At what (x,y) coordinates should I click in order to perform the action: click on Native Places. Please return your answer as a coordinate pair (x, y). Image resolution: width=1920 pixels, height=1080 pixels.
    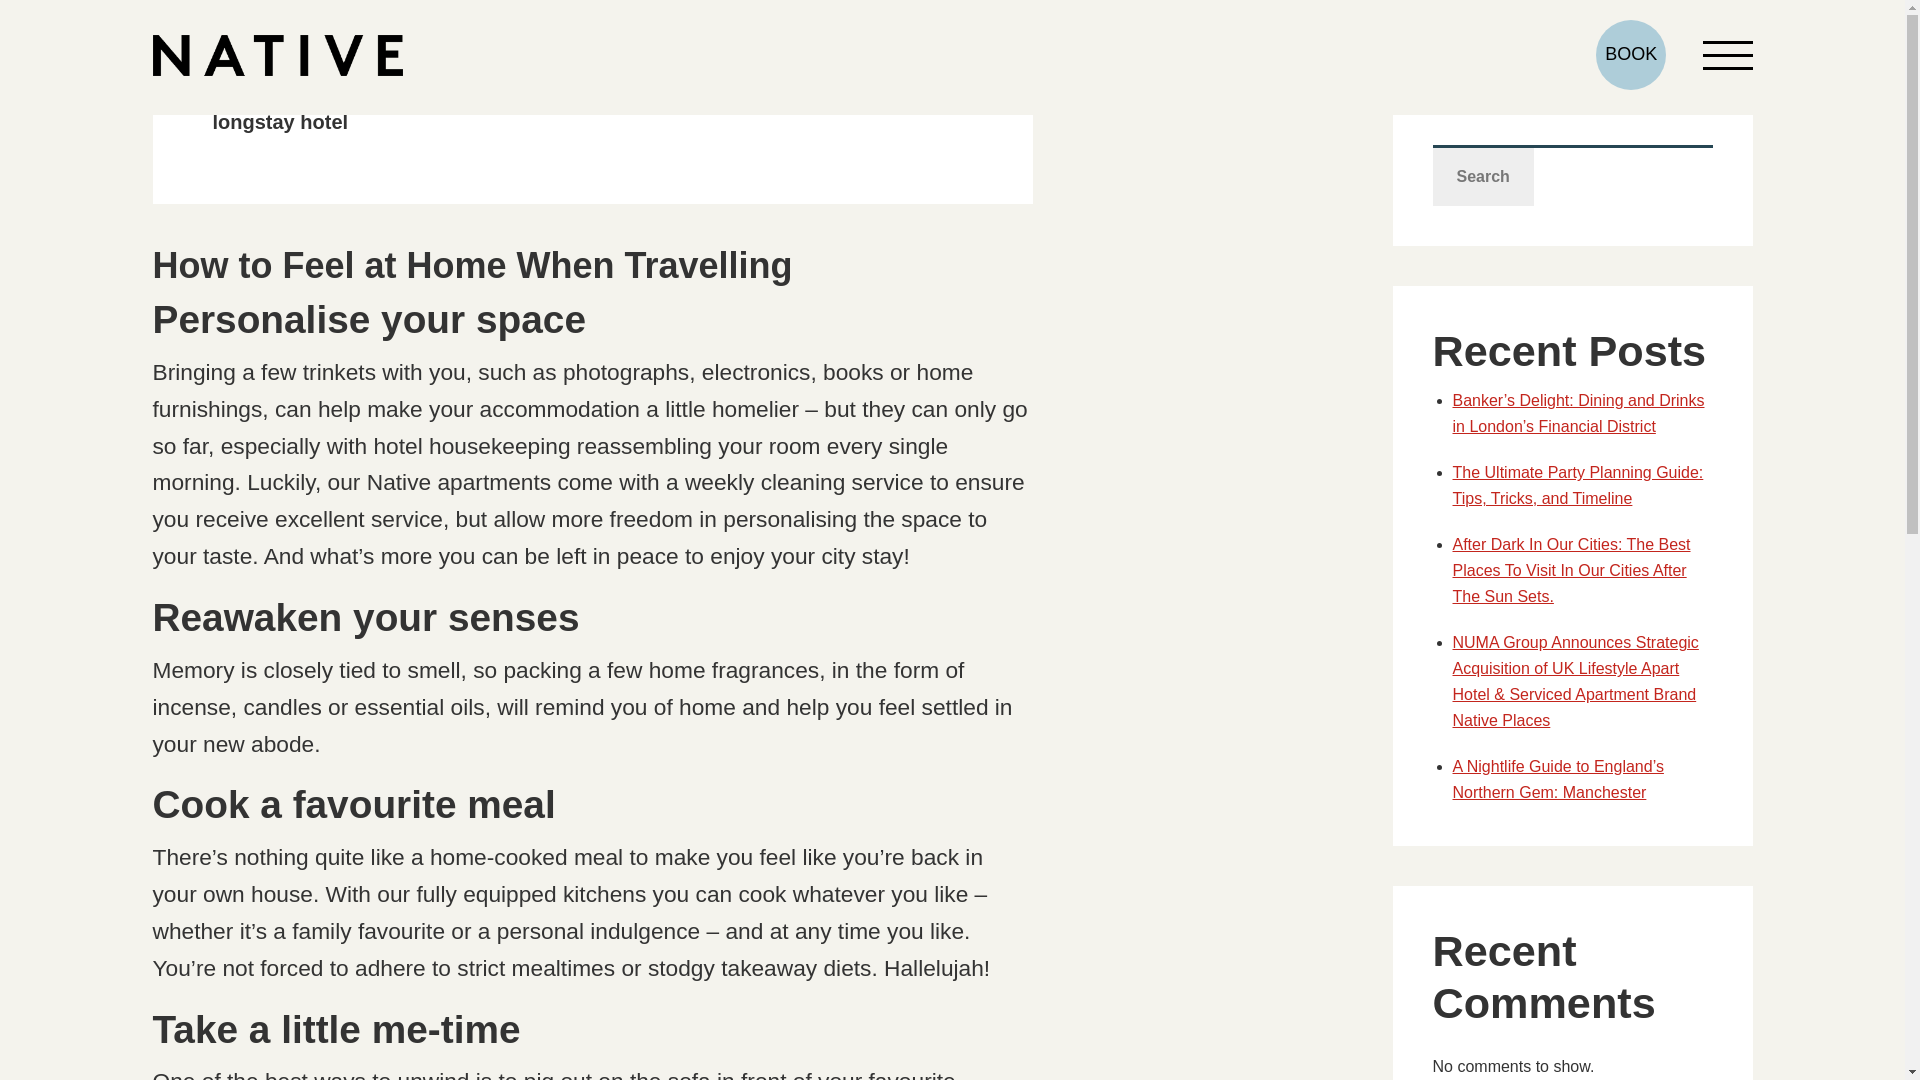
    Looking at the image, I should click on (276, 54).